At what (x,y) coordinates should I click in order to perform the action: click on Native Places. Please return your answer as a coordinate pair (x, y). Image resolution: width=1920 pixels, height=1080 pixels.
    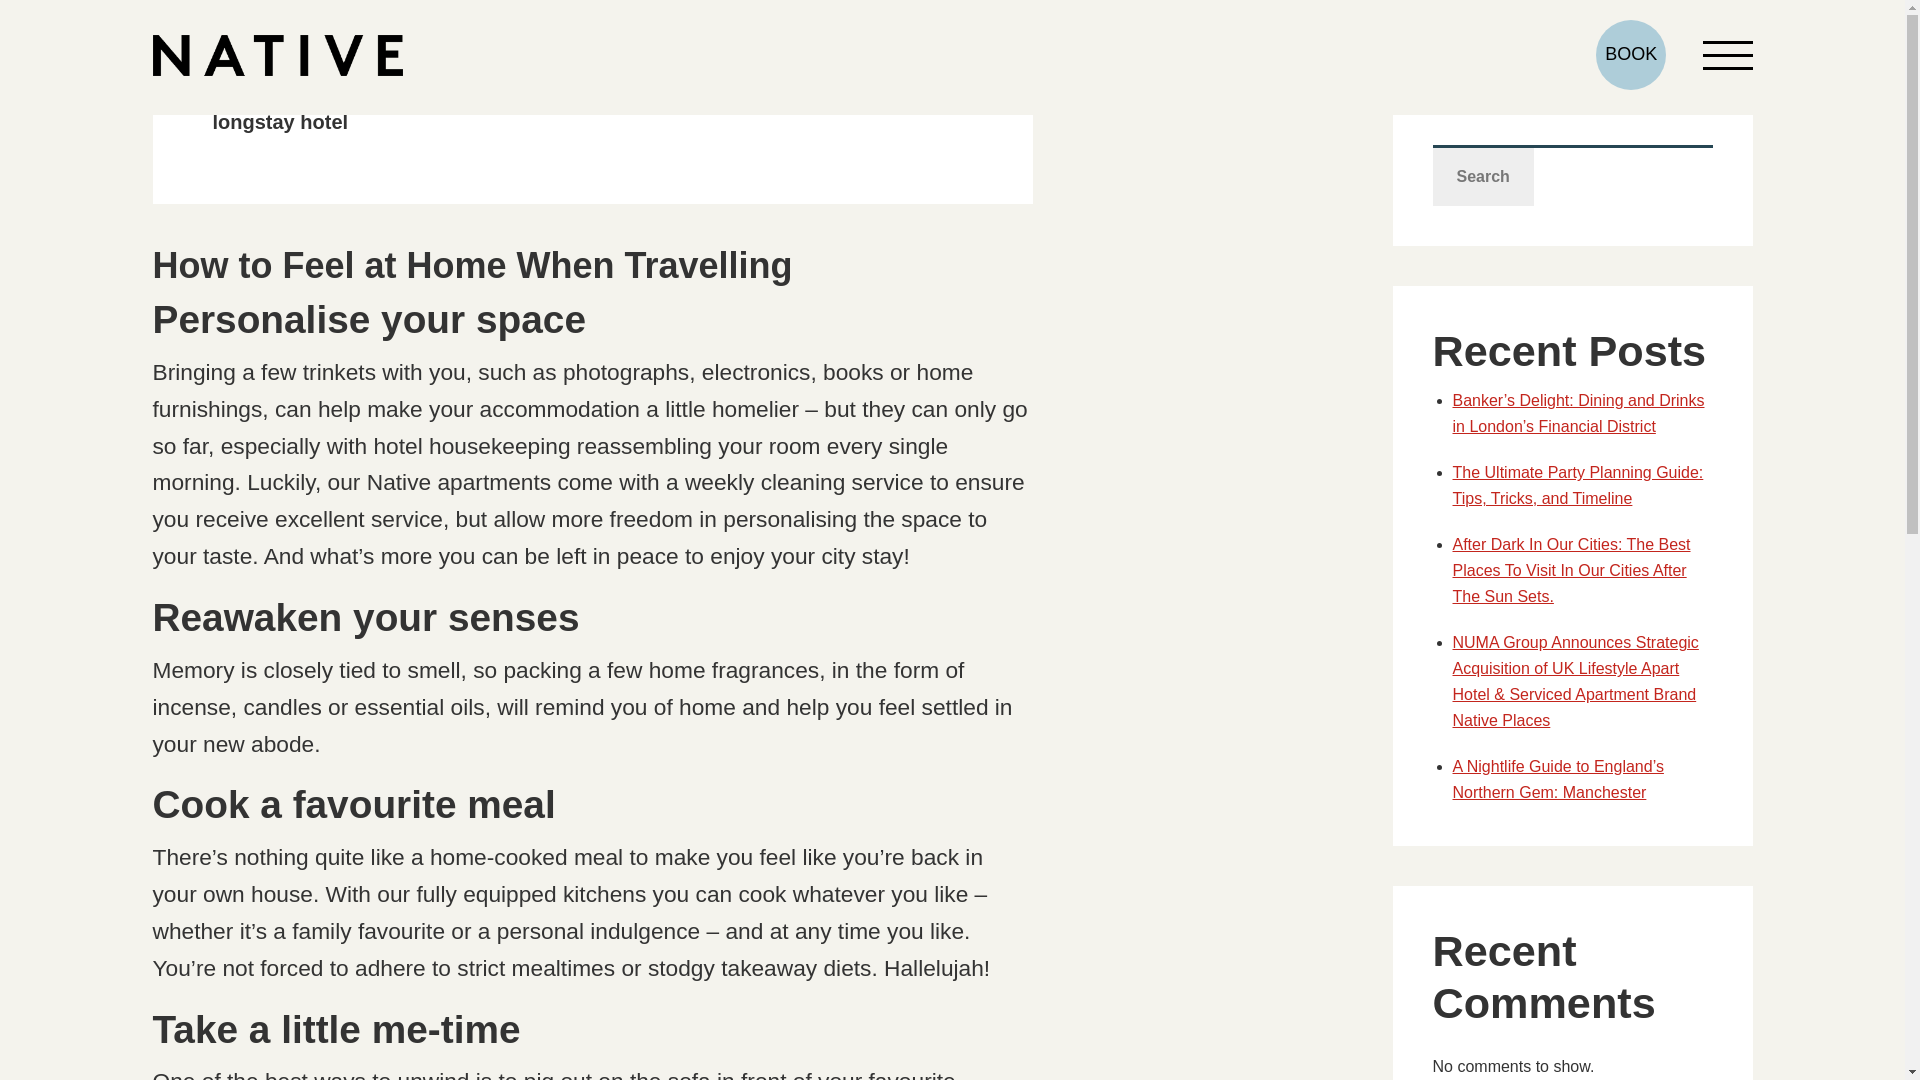
    Looking at the image, I should click on (276, 54).